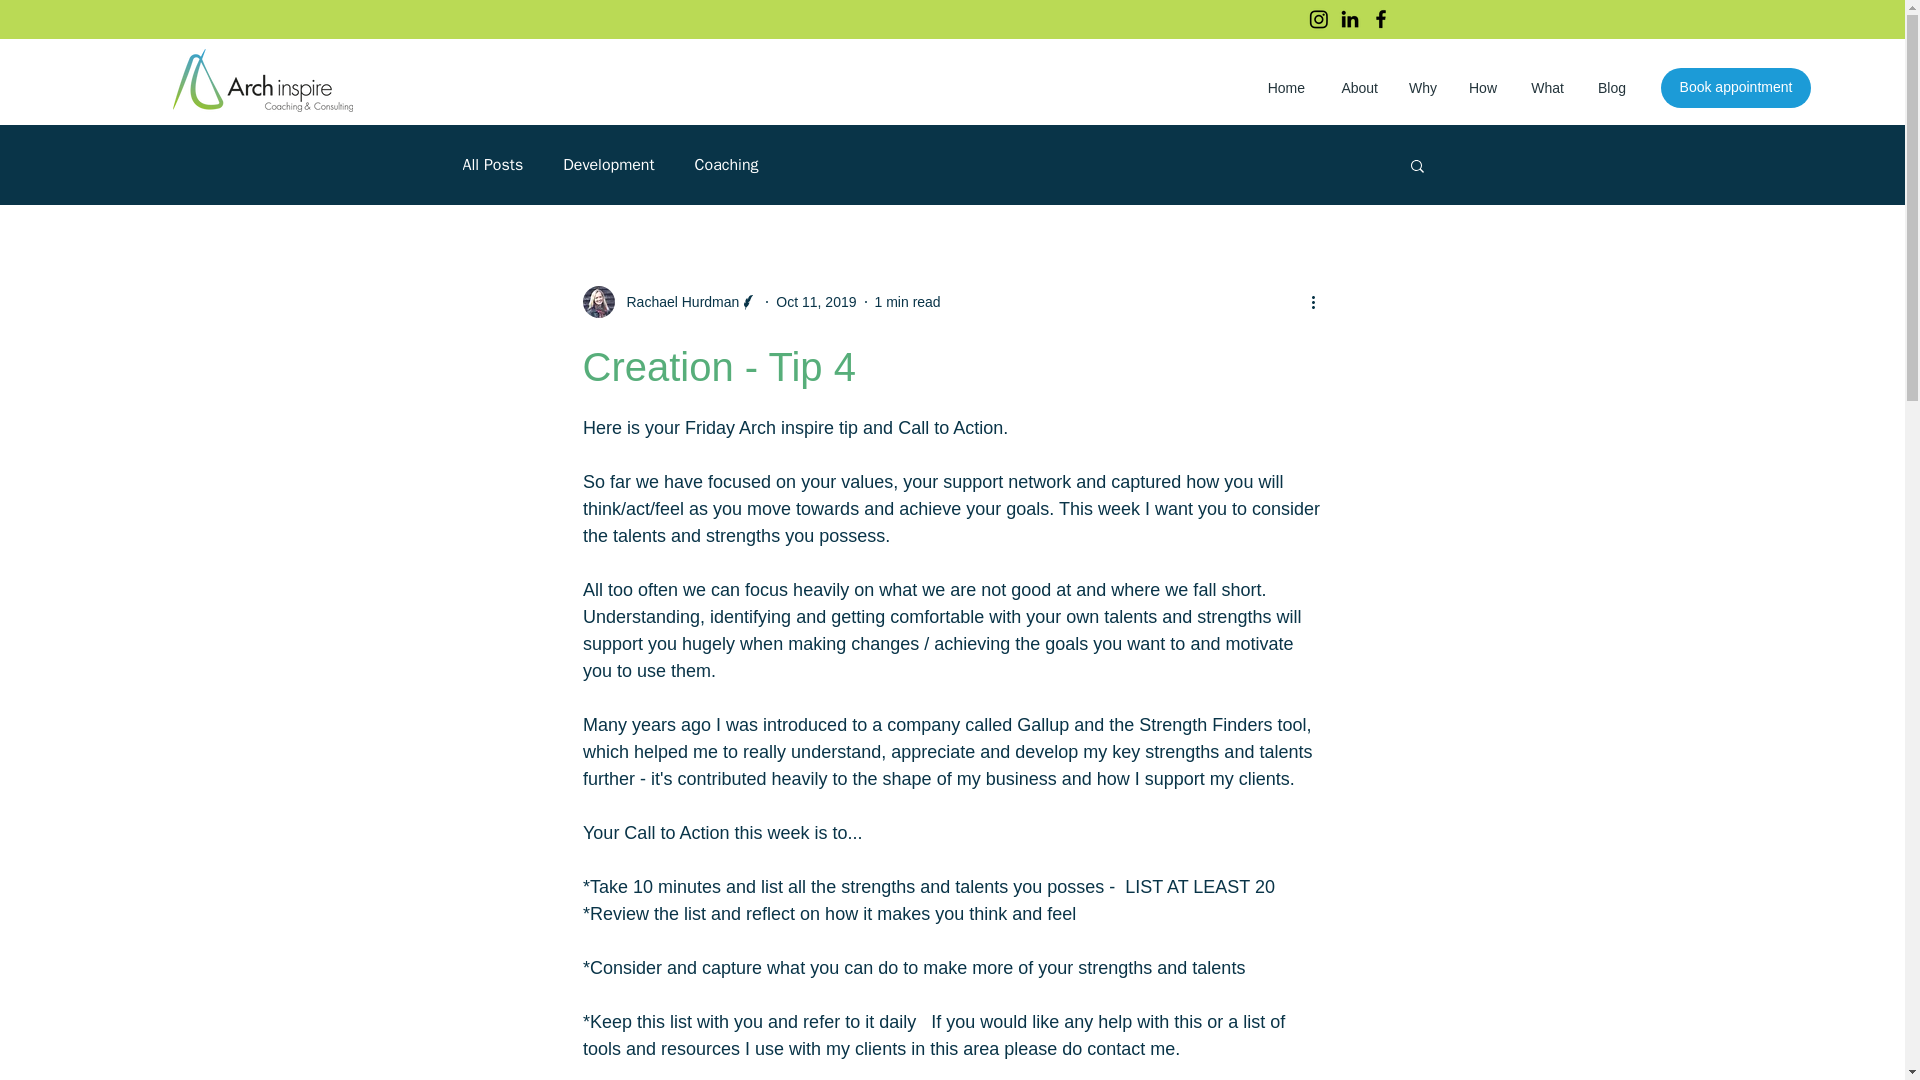  Describe the element at coordinates (1422, 88) in the screenshot. I see `Why` at that location.